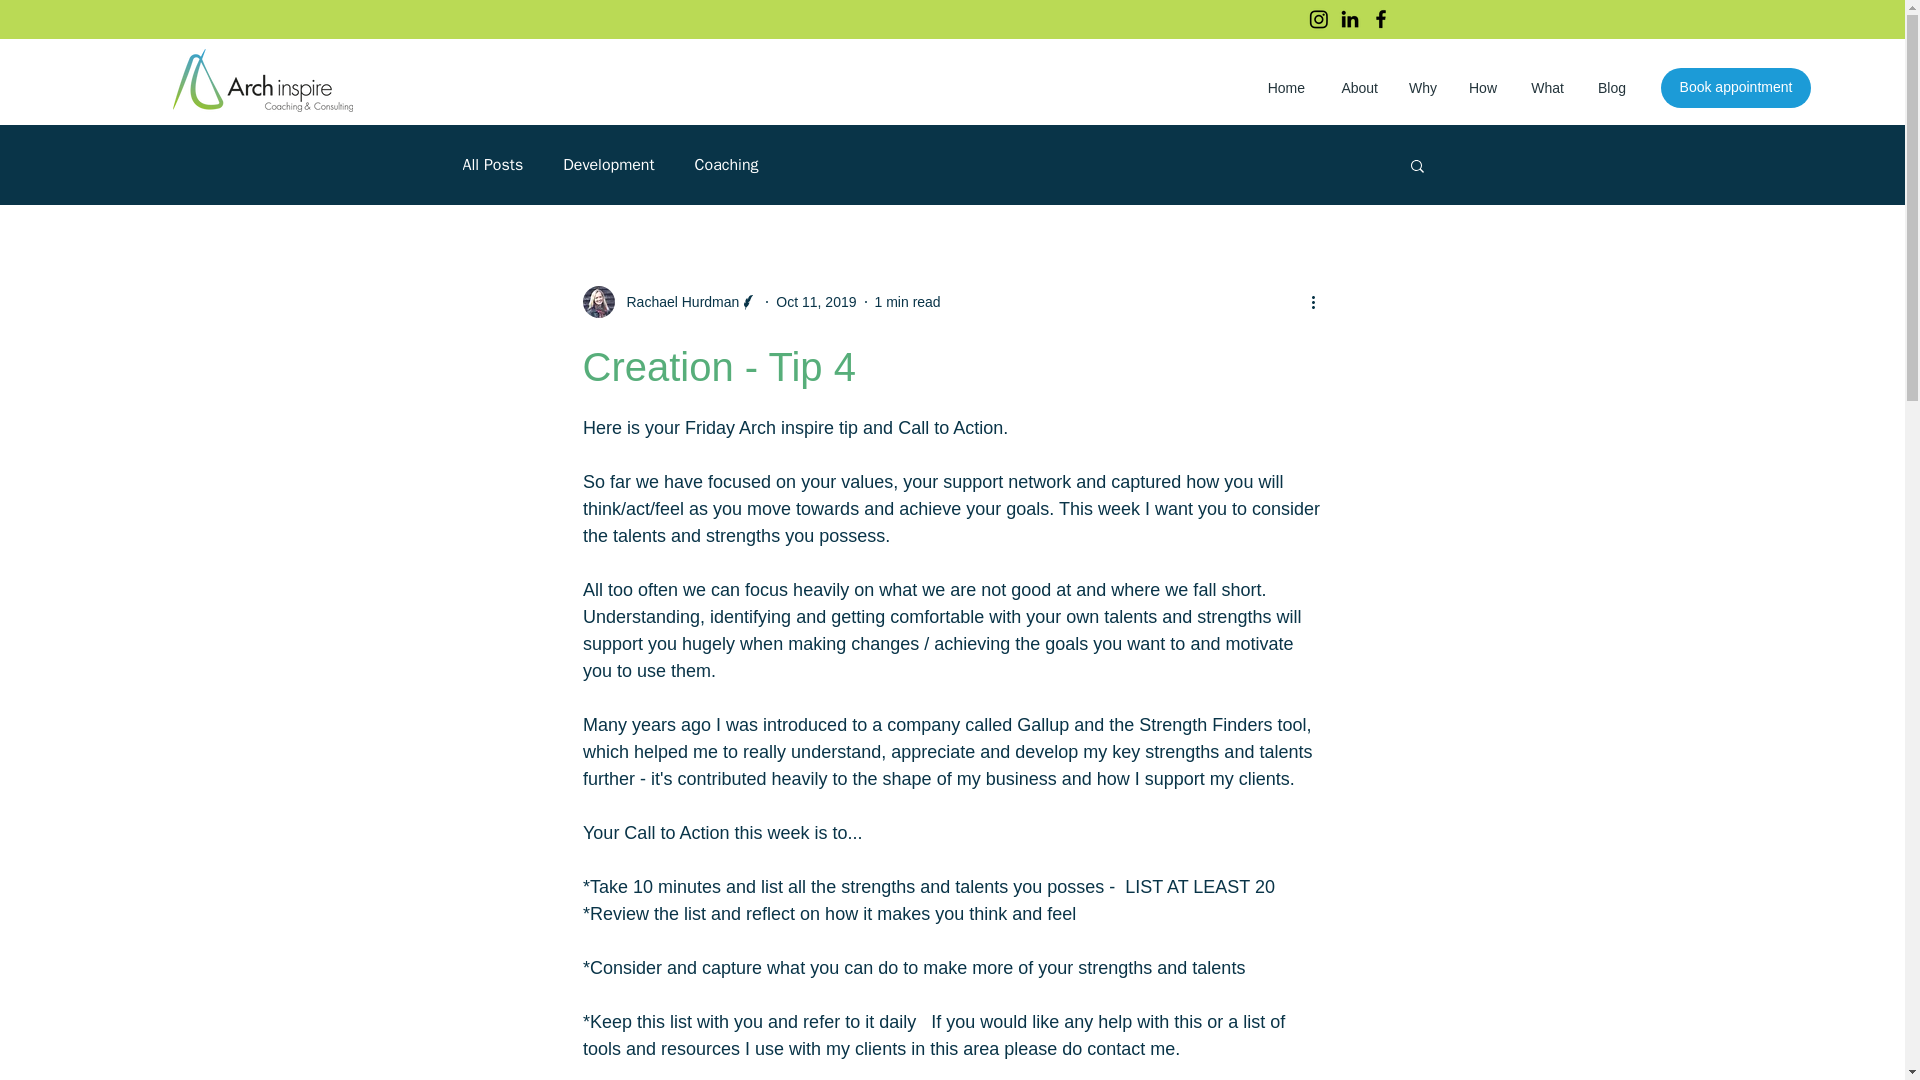  Describe the element at coordinates (1422, 88) in the screenshot. I see `Why` at that location.